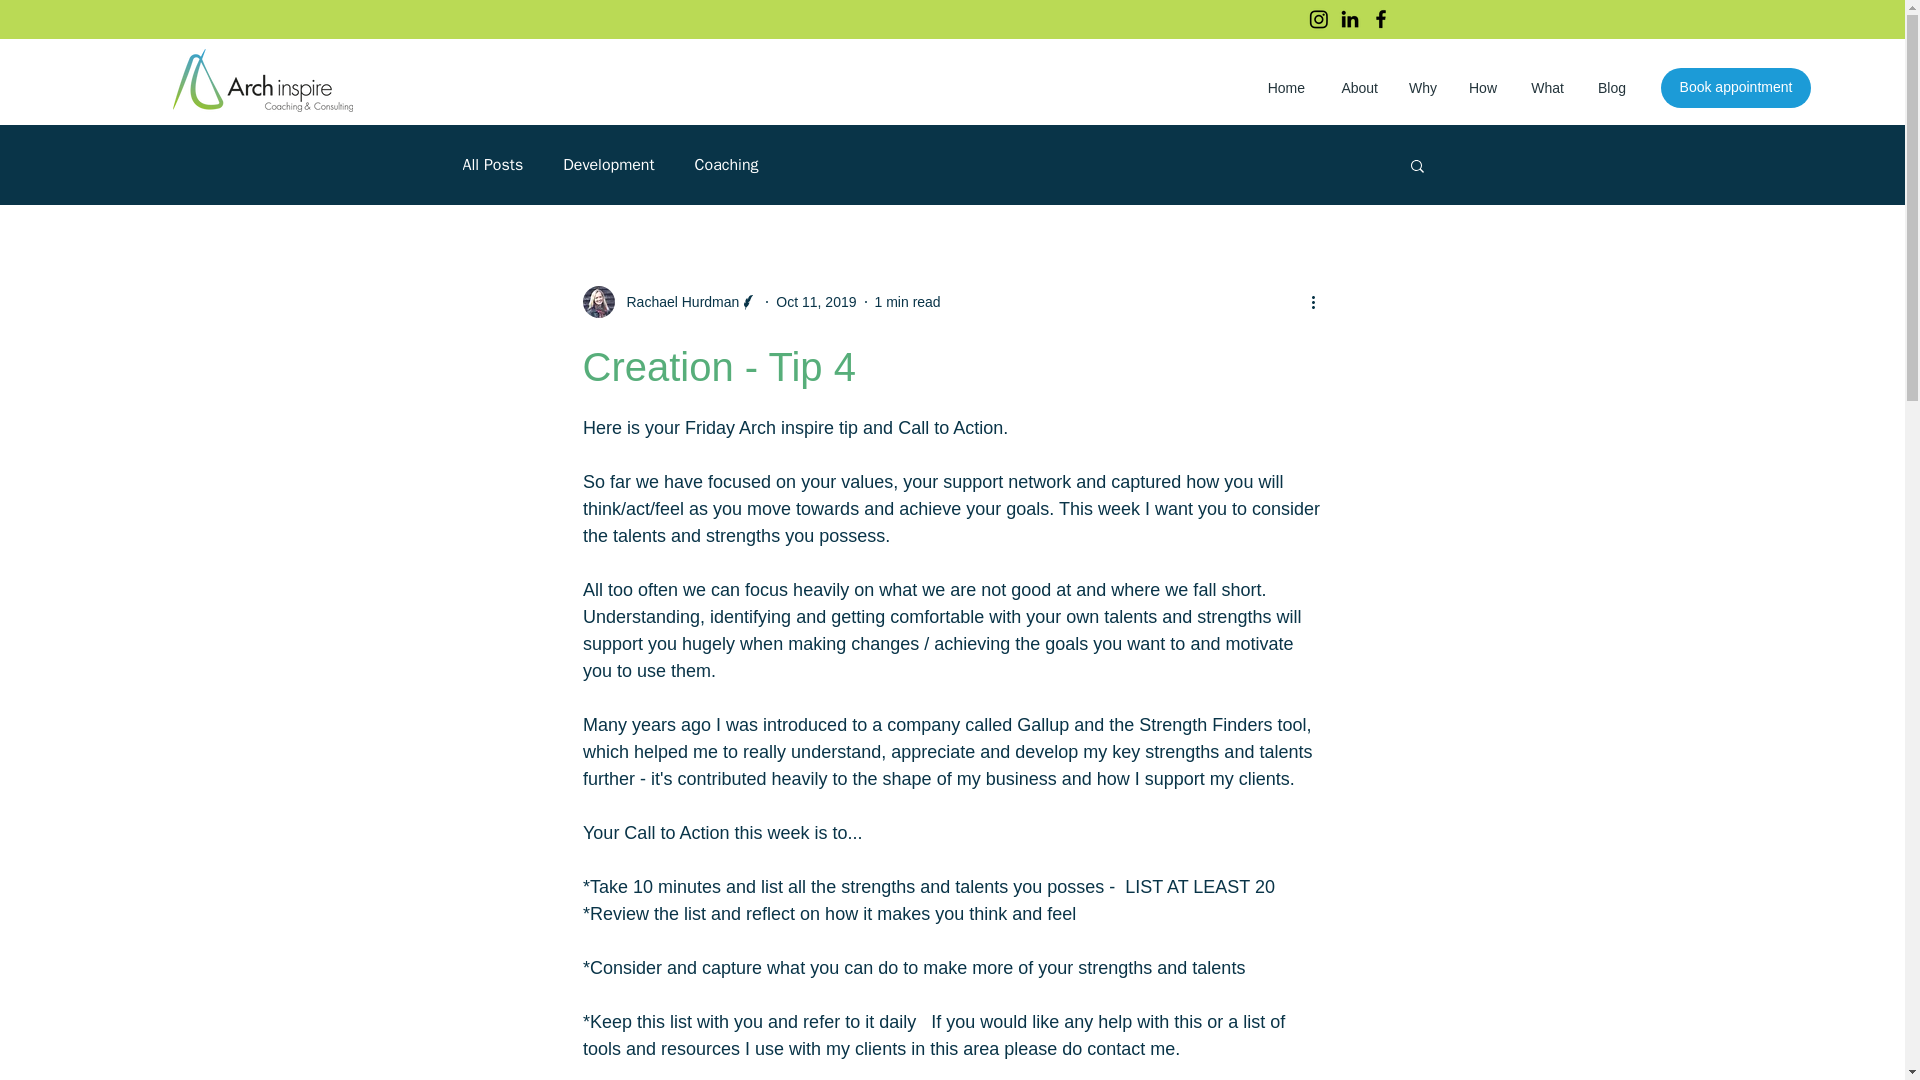  Describe the element at coordinates (1422, 88) in the screenshot. I see `Why` at that location.